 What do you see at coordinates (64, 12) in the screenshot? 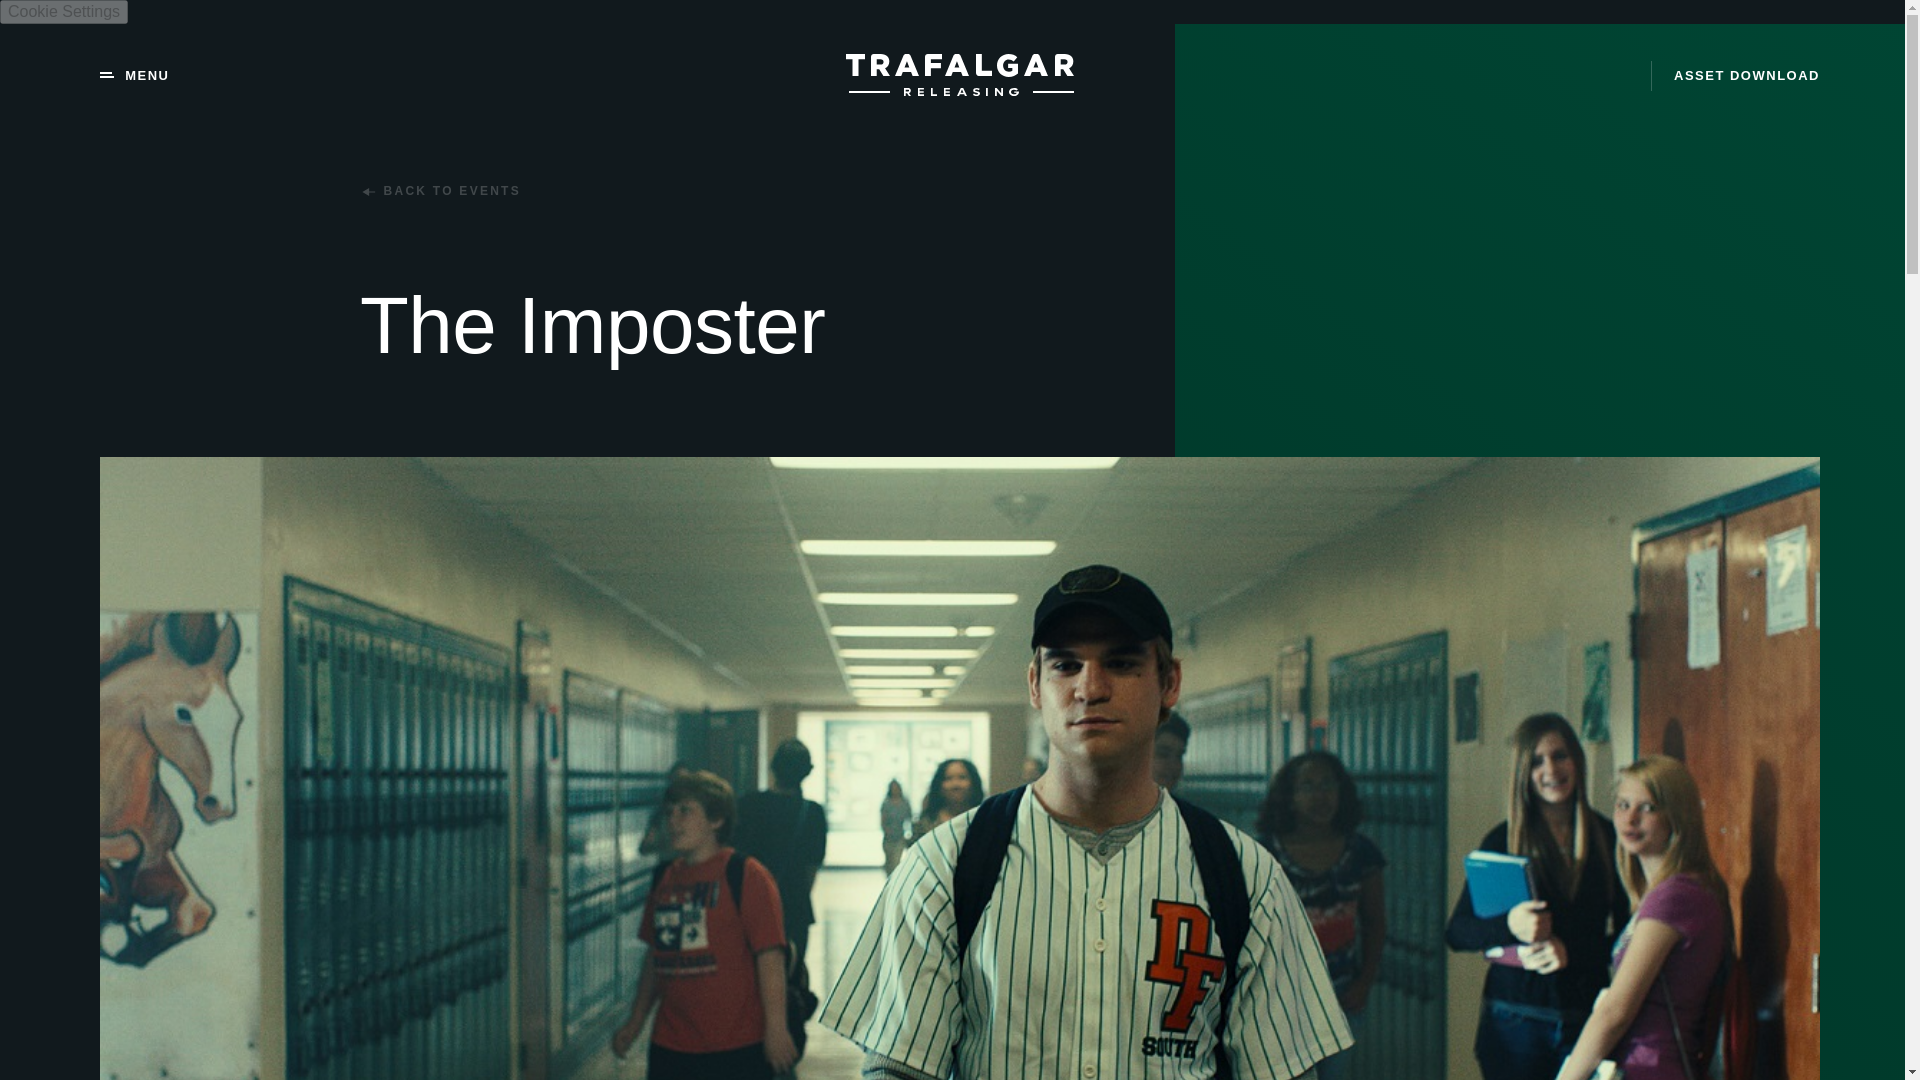
I see `Cookie Settings` at bounding box center [64, 12].